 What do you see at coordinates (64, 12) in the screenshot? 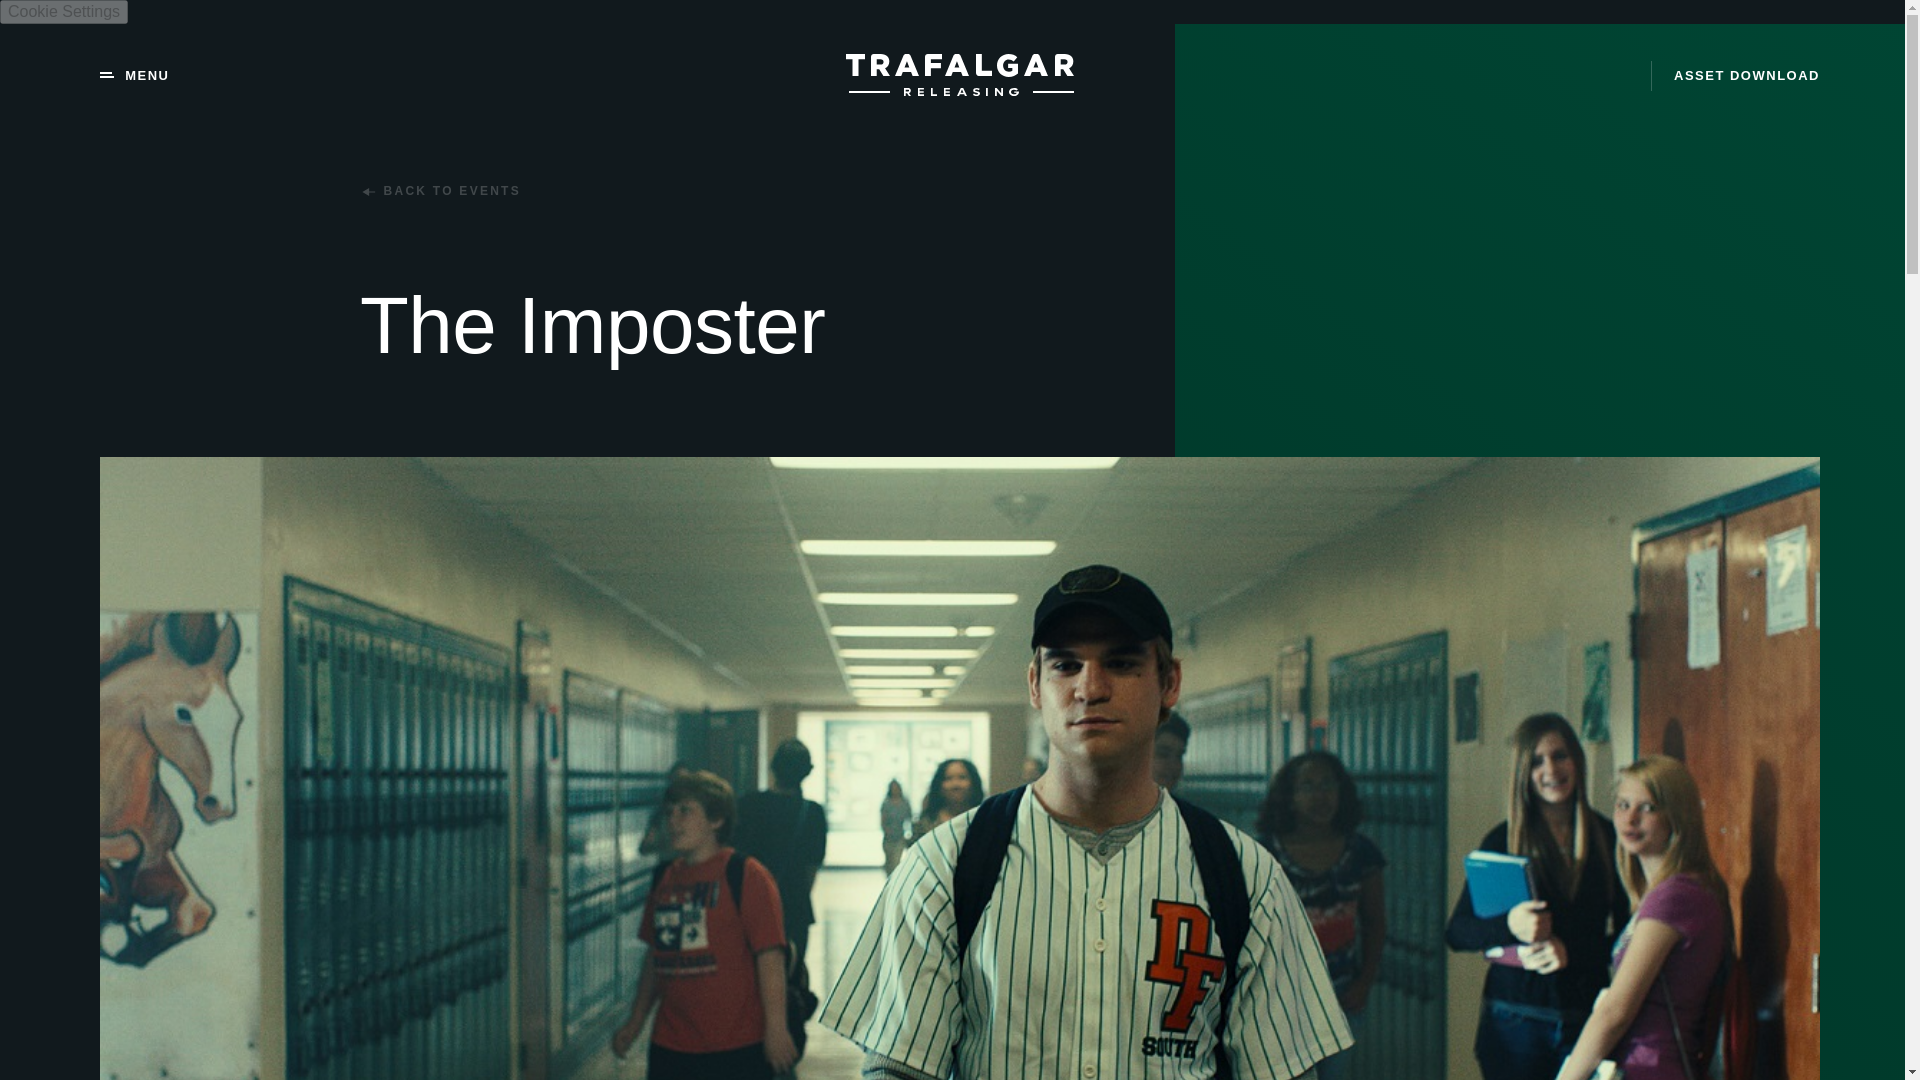
I see `Cookie Settings` at bounding box center [64, 12].